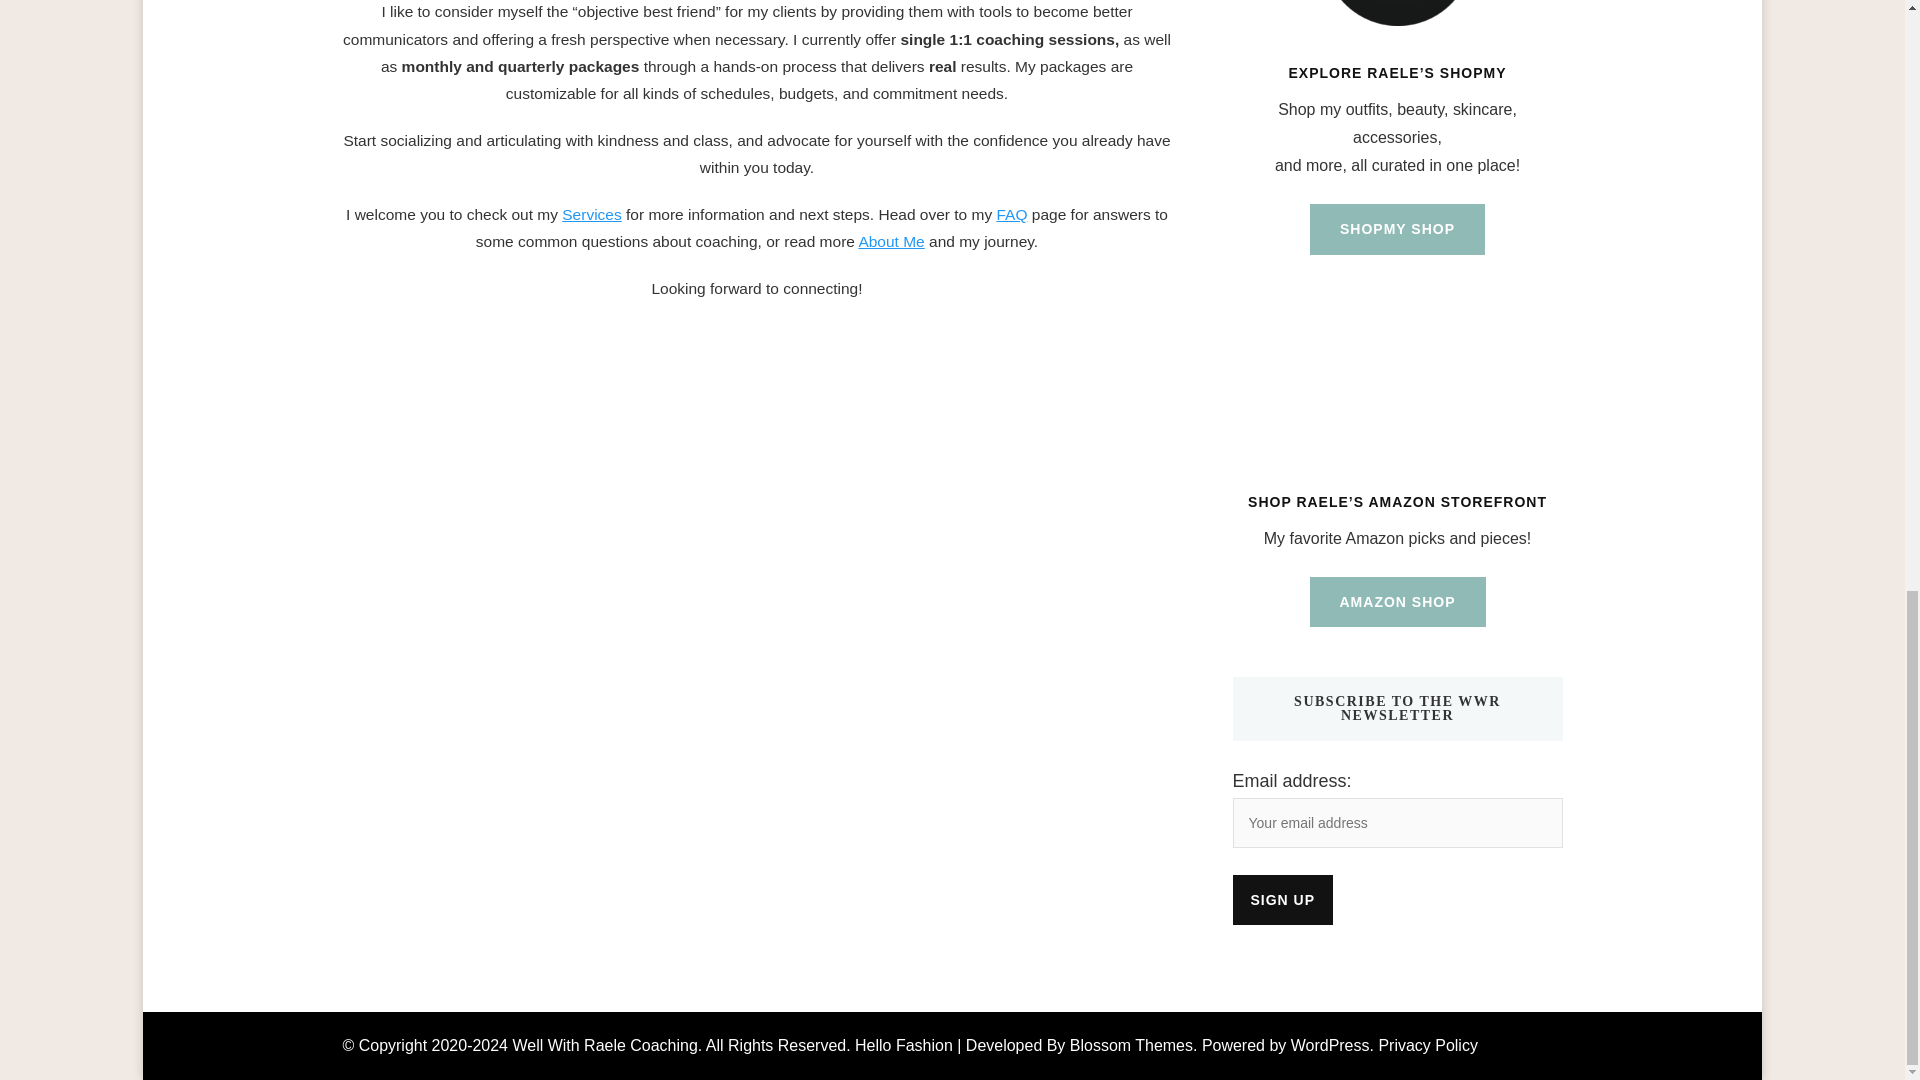  I want to click on Privacy Policy, so click(1427, 1045).